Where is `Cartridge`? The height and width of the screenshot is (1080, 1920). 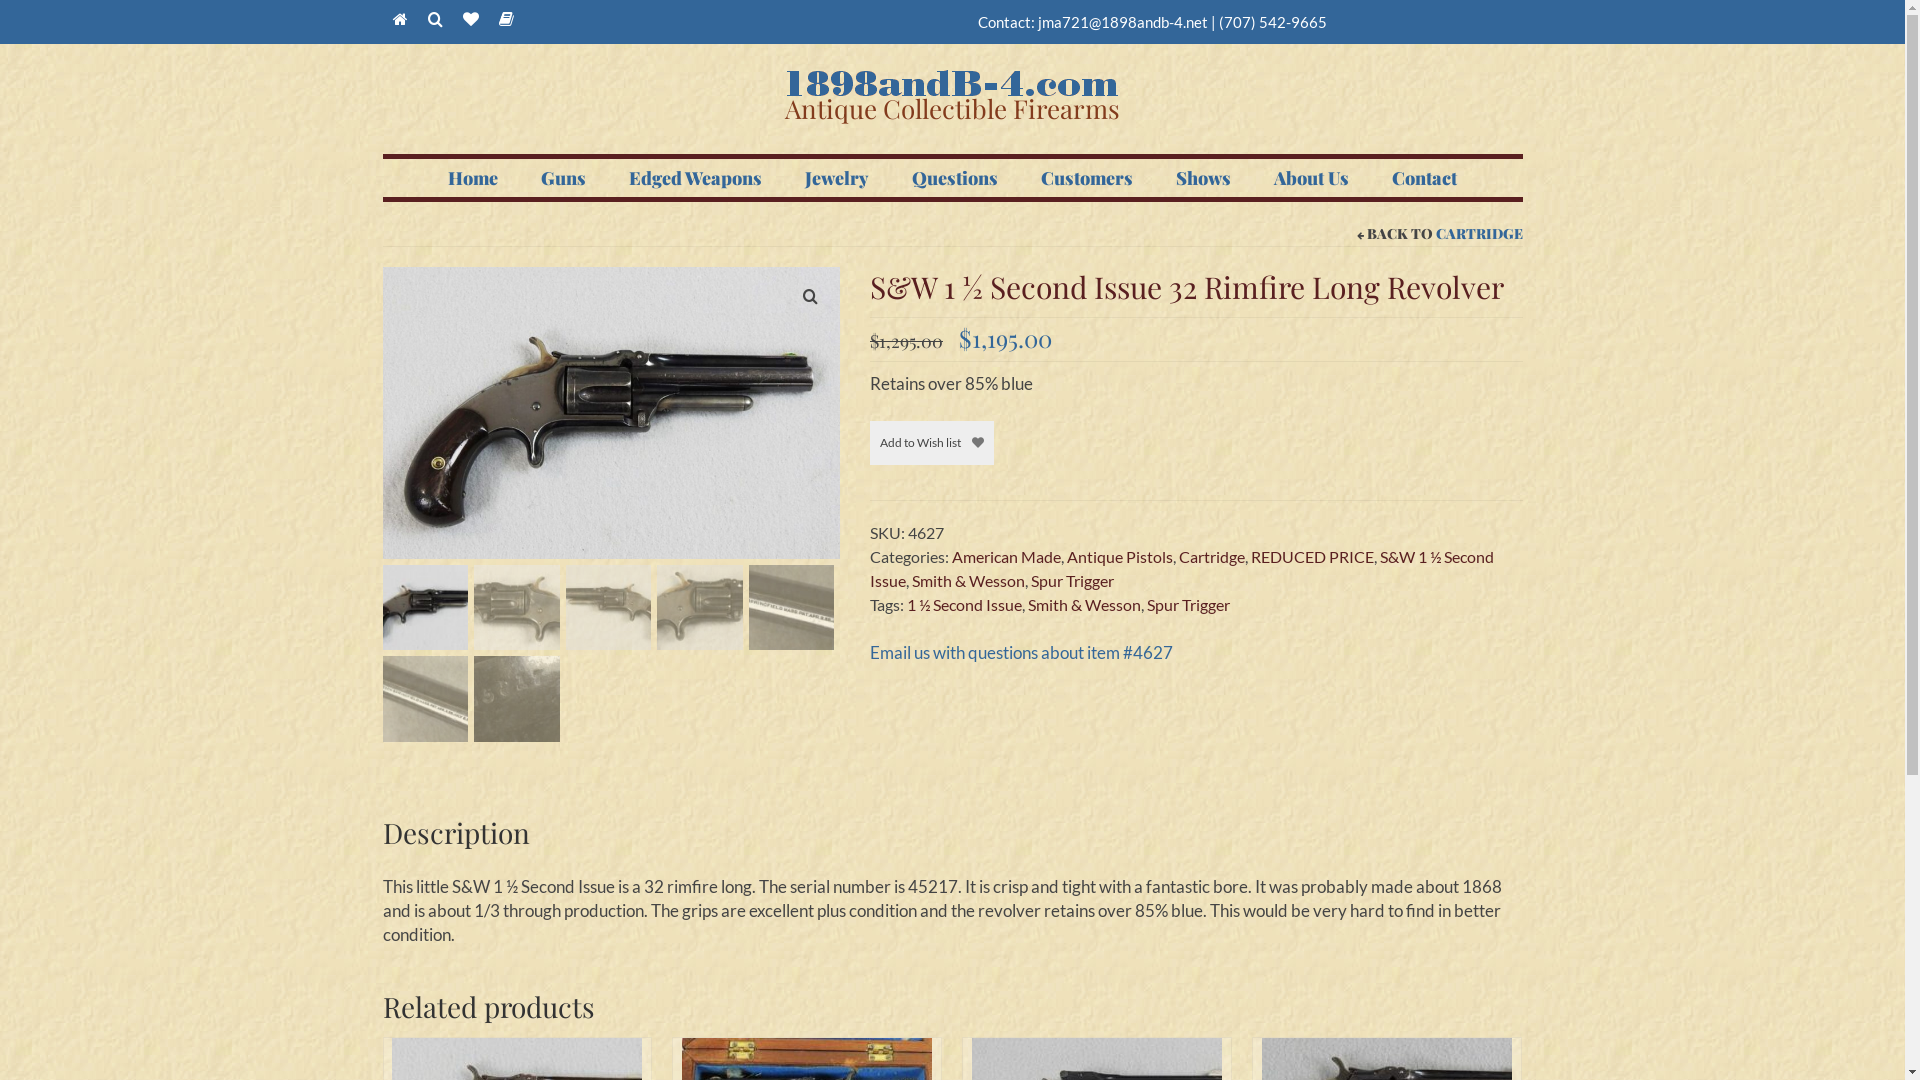 Cartridge is located at coordinates (1212, 556).